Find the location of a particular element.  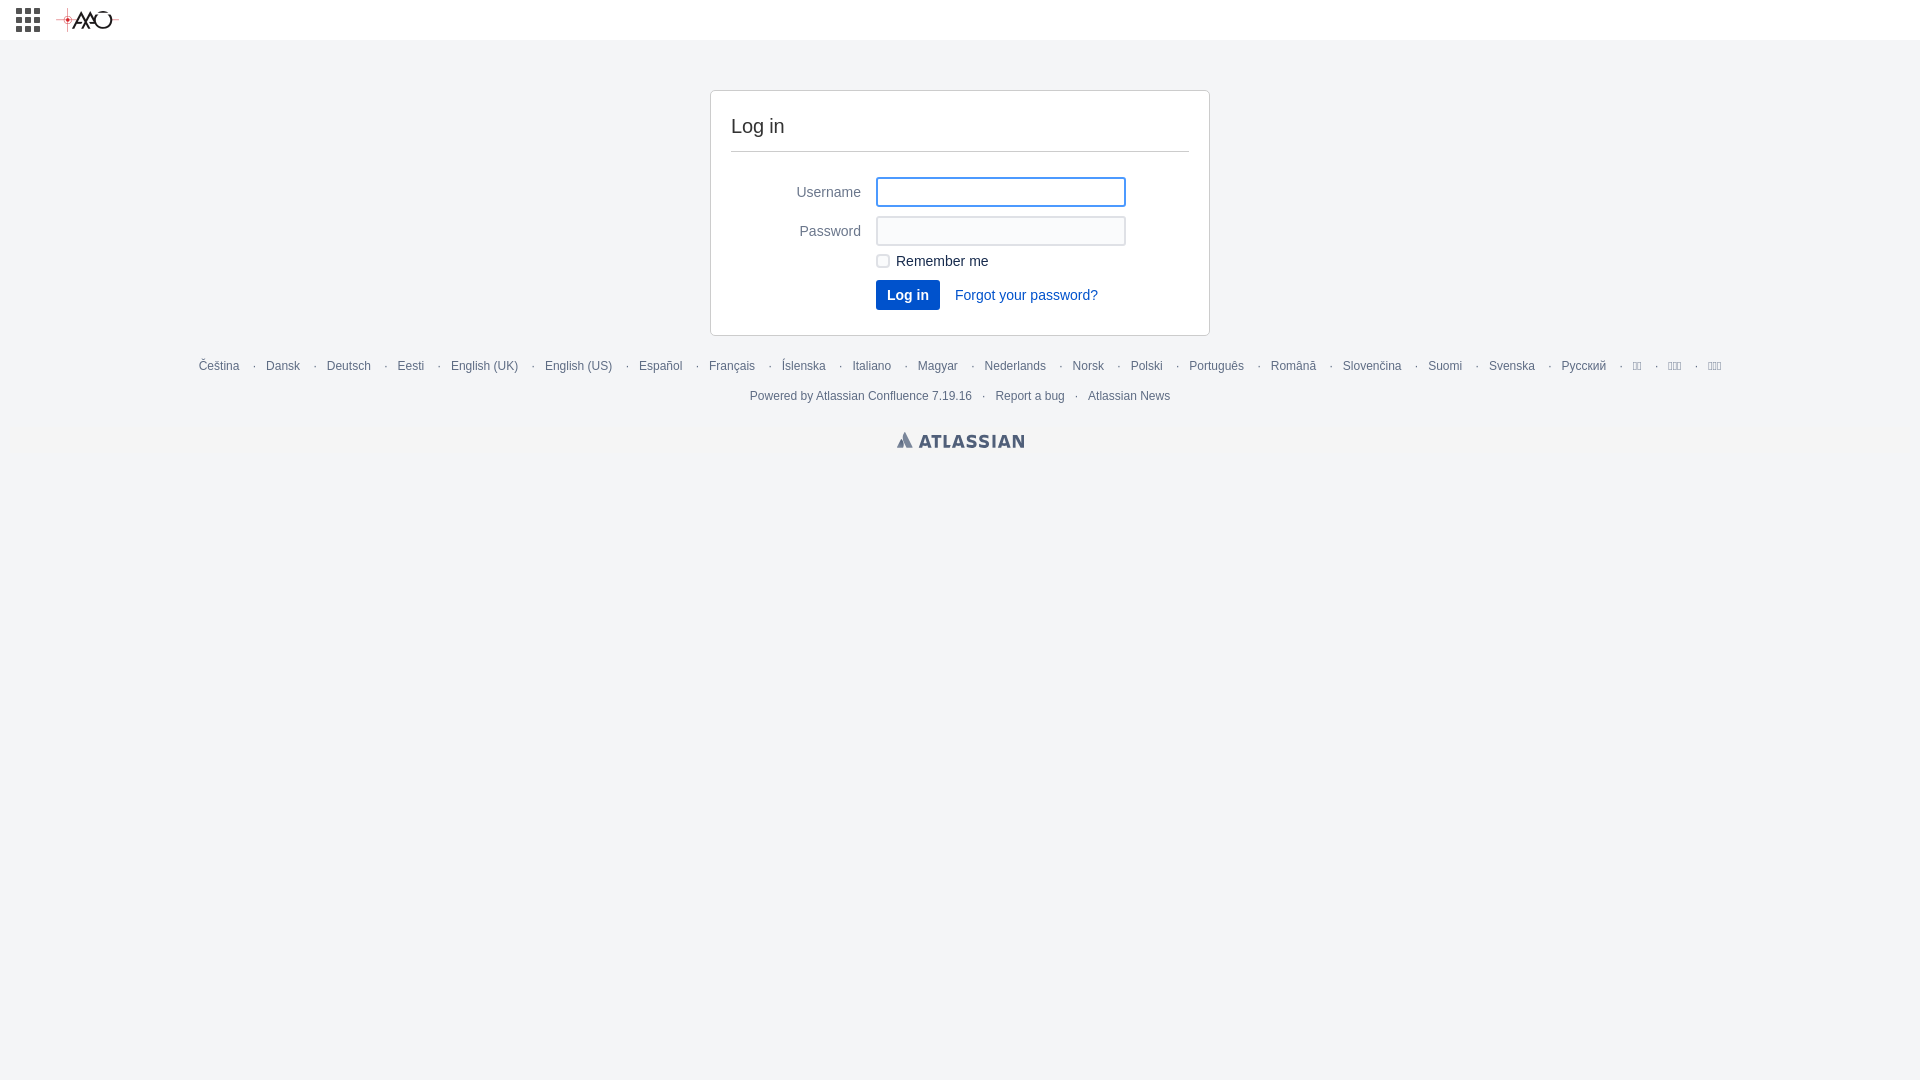

Linked Applications is located at coordinates (28, 20).